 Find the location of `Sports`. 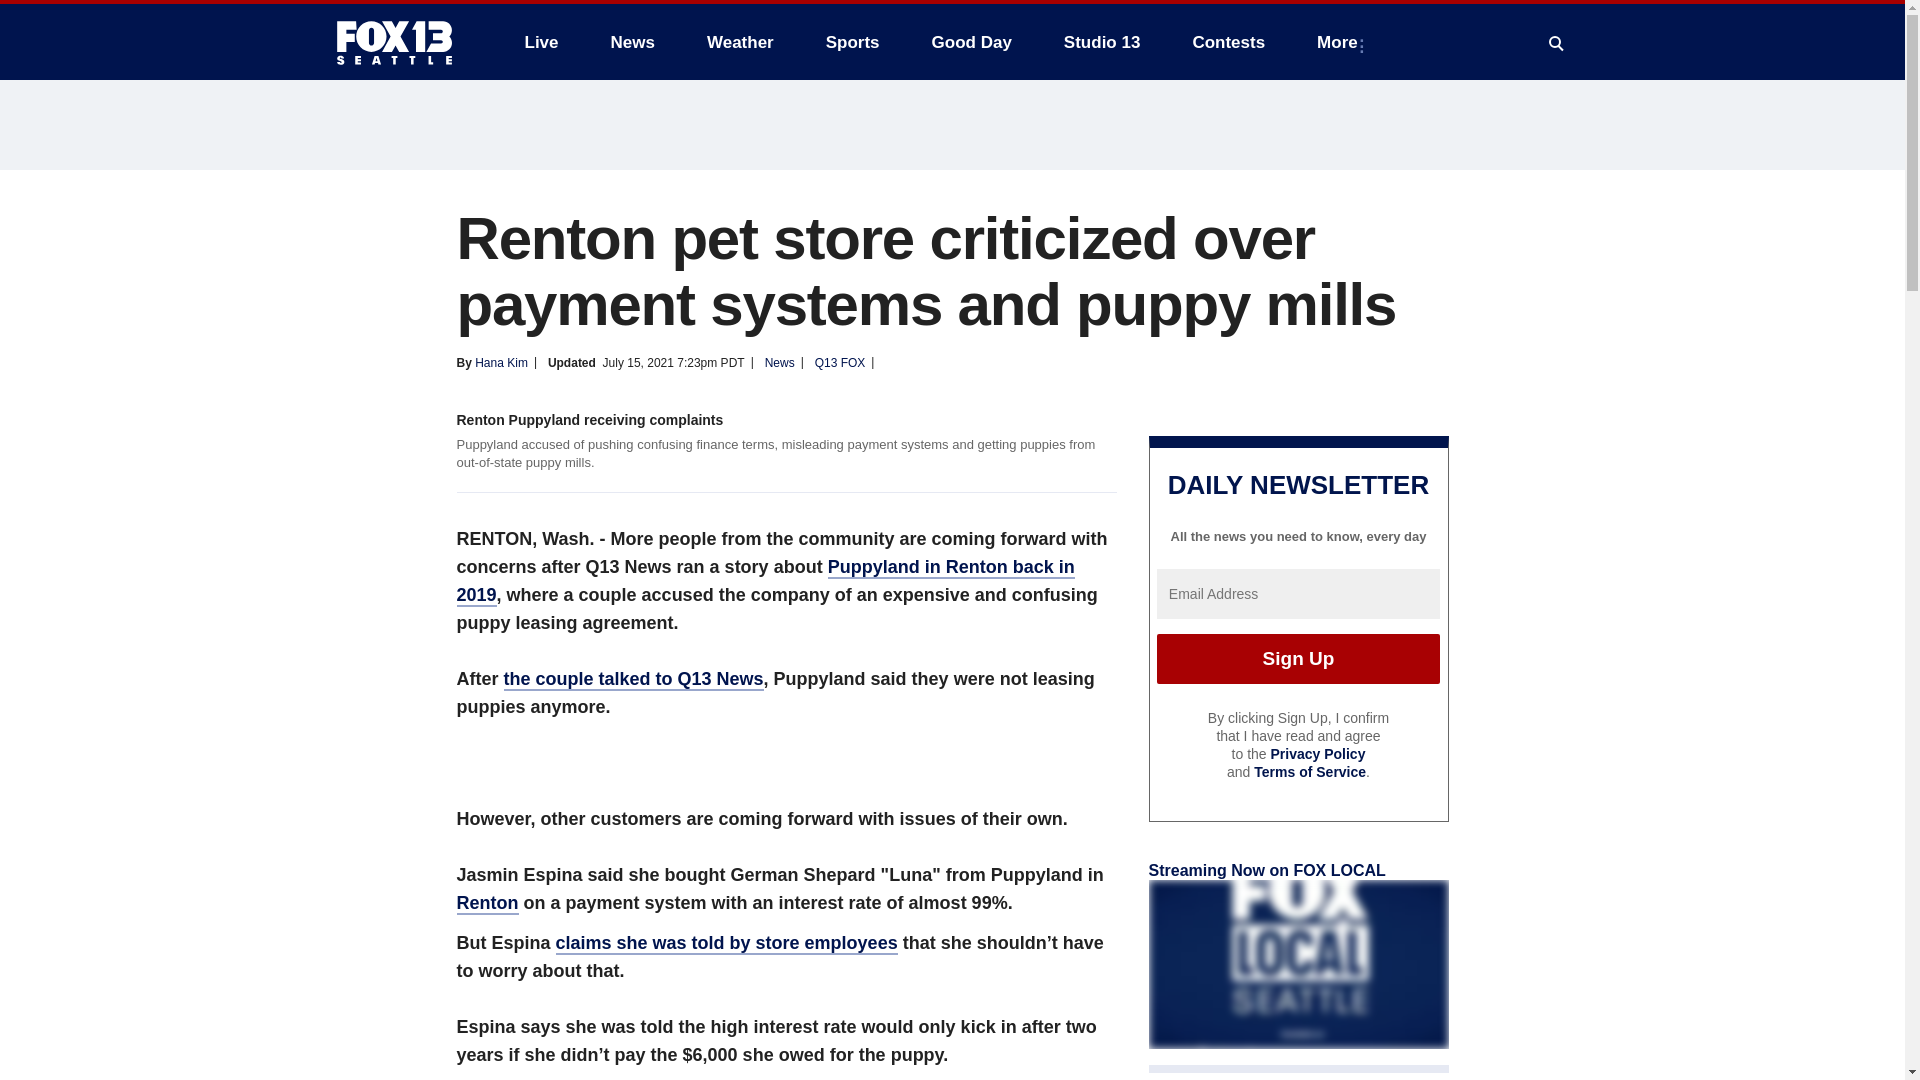

Sports is located at coordinates (853, 42).